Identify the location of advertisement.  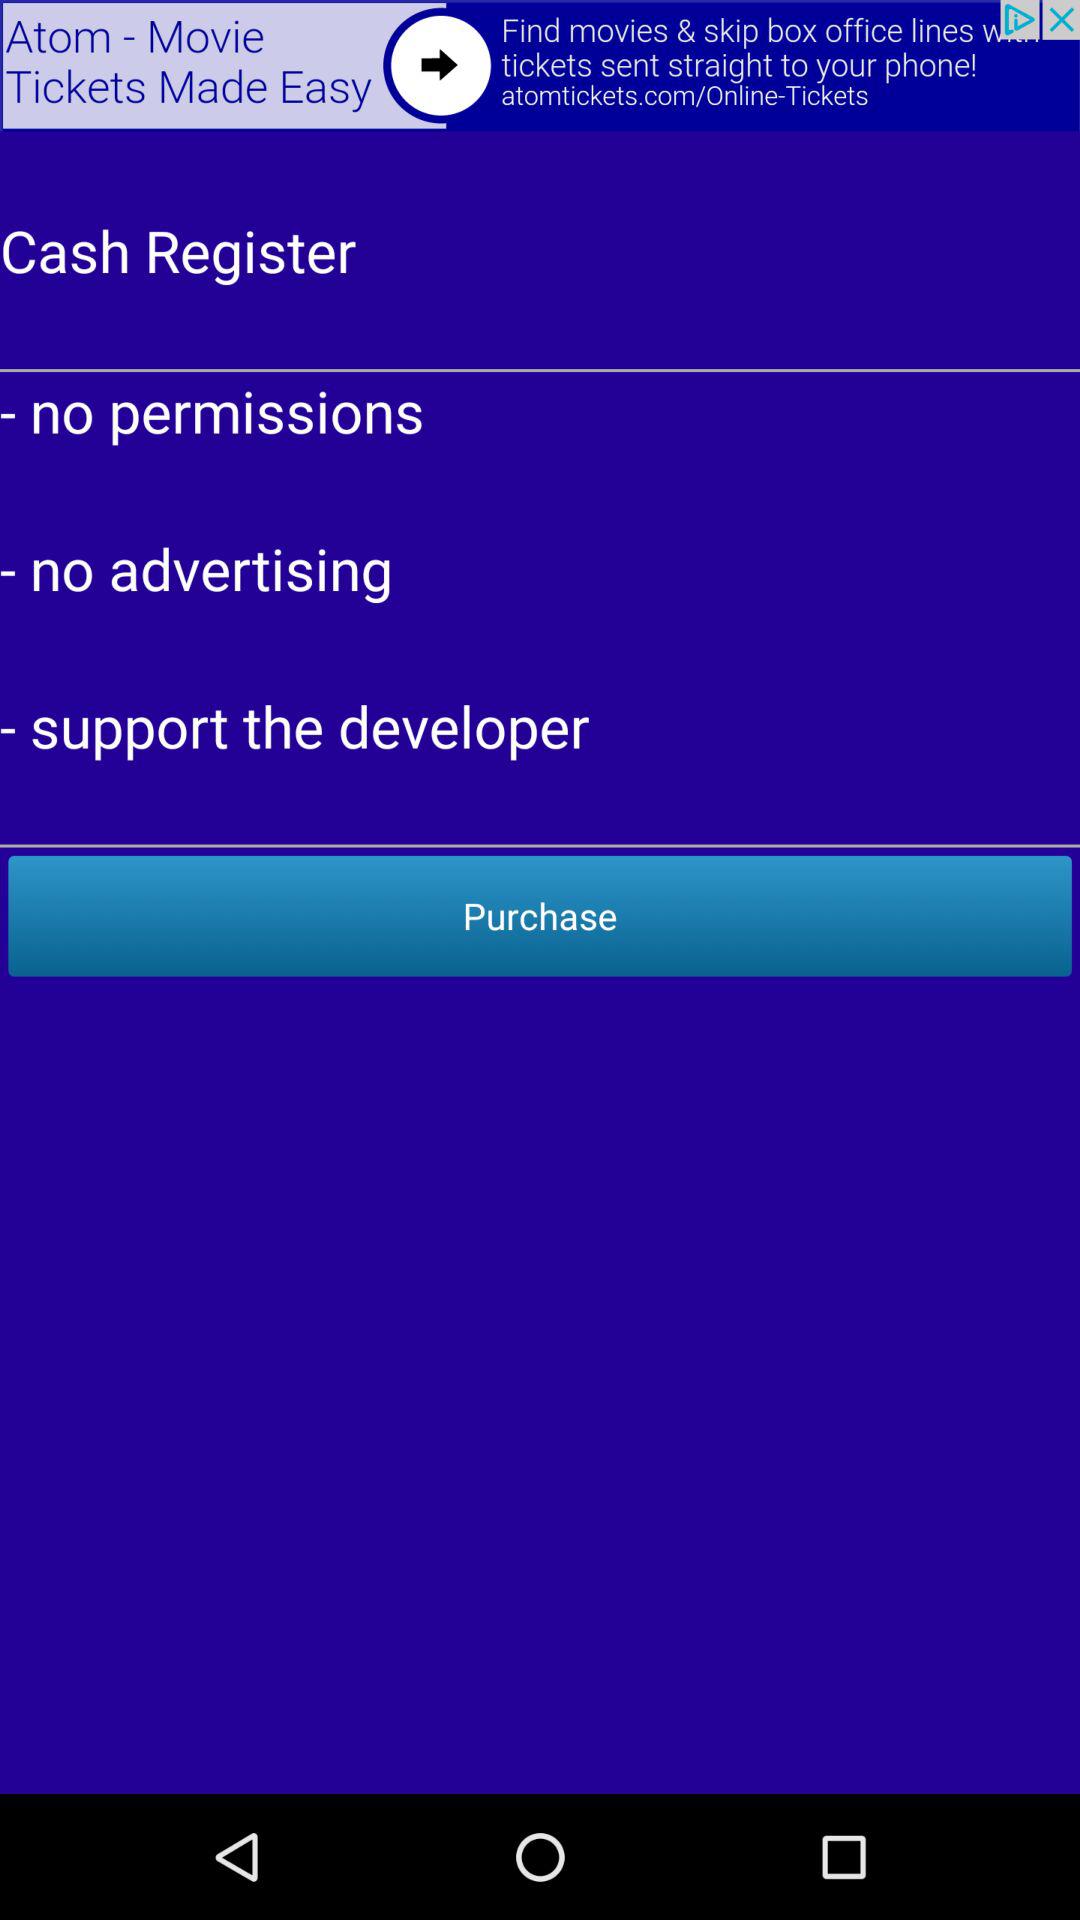
(540, 66).